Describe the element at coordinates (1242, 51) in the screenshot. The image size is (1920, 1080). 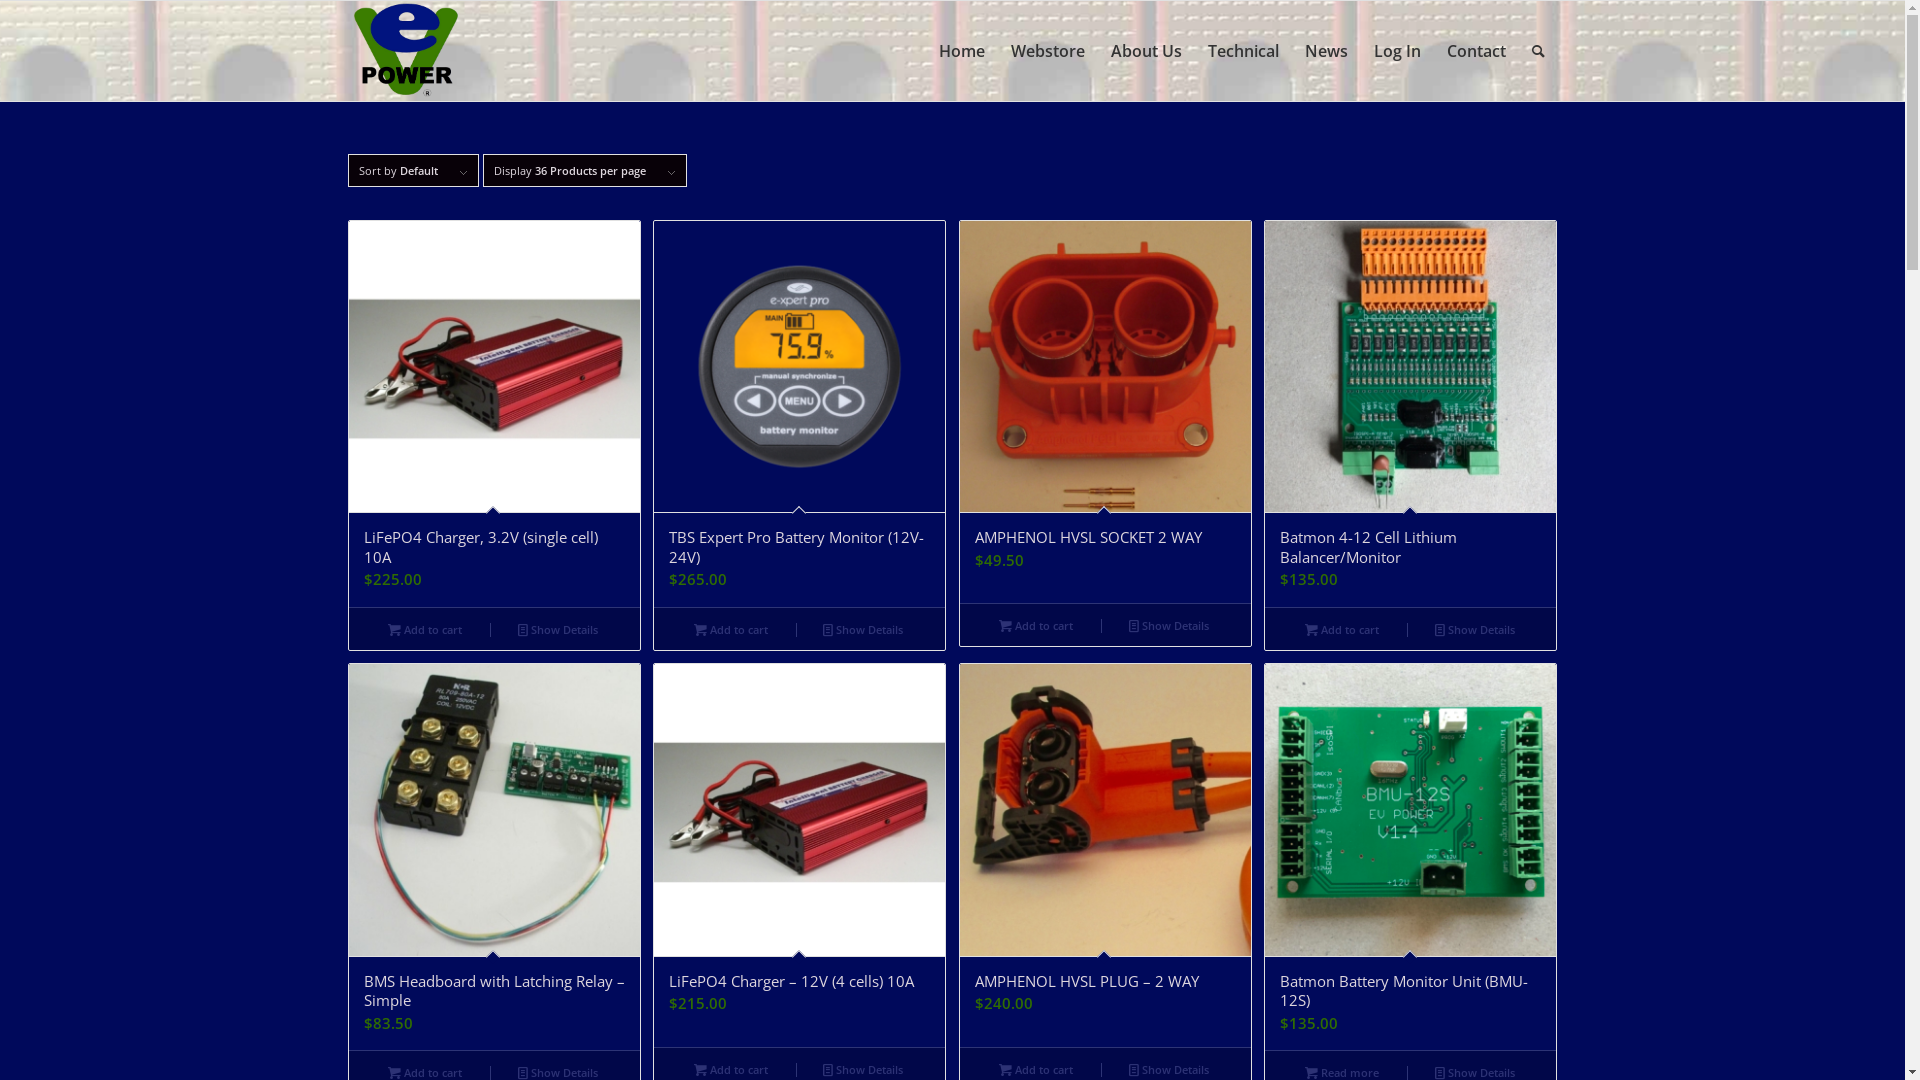
I see `Technical` at that location.